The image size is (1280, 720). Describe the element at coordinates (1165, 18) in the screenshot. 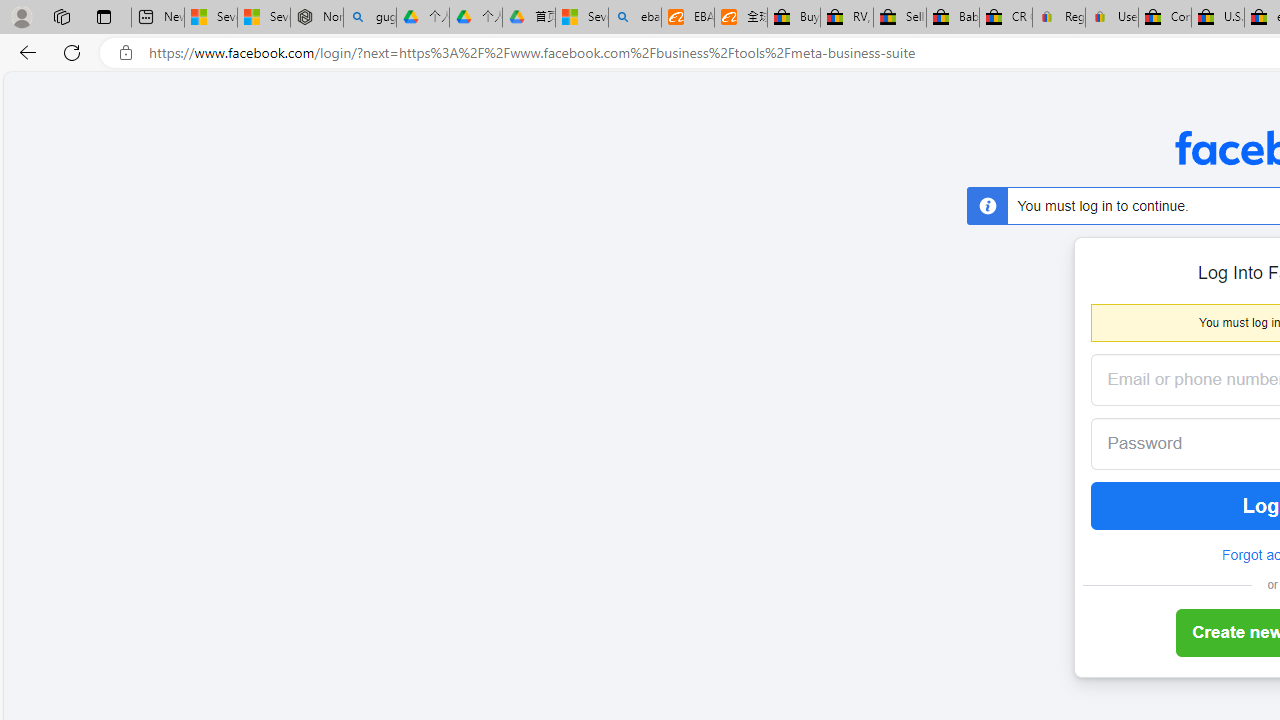

I see `Consumer Health Data Privacy Policy - eBay Inc.` at that location.